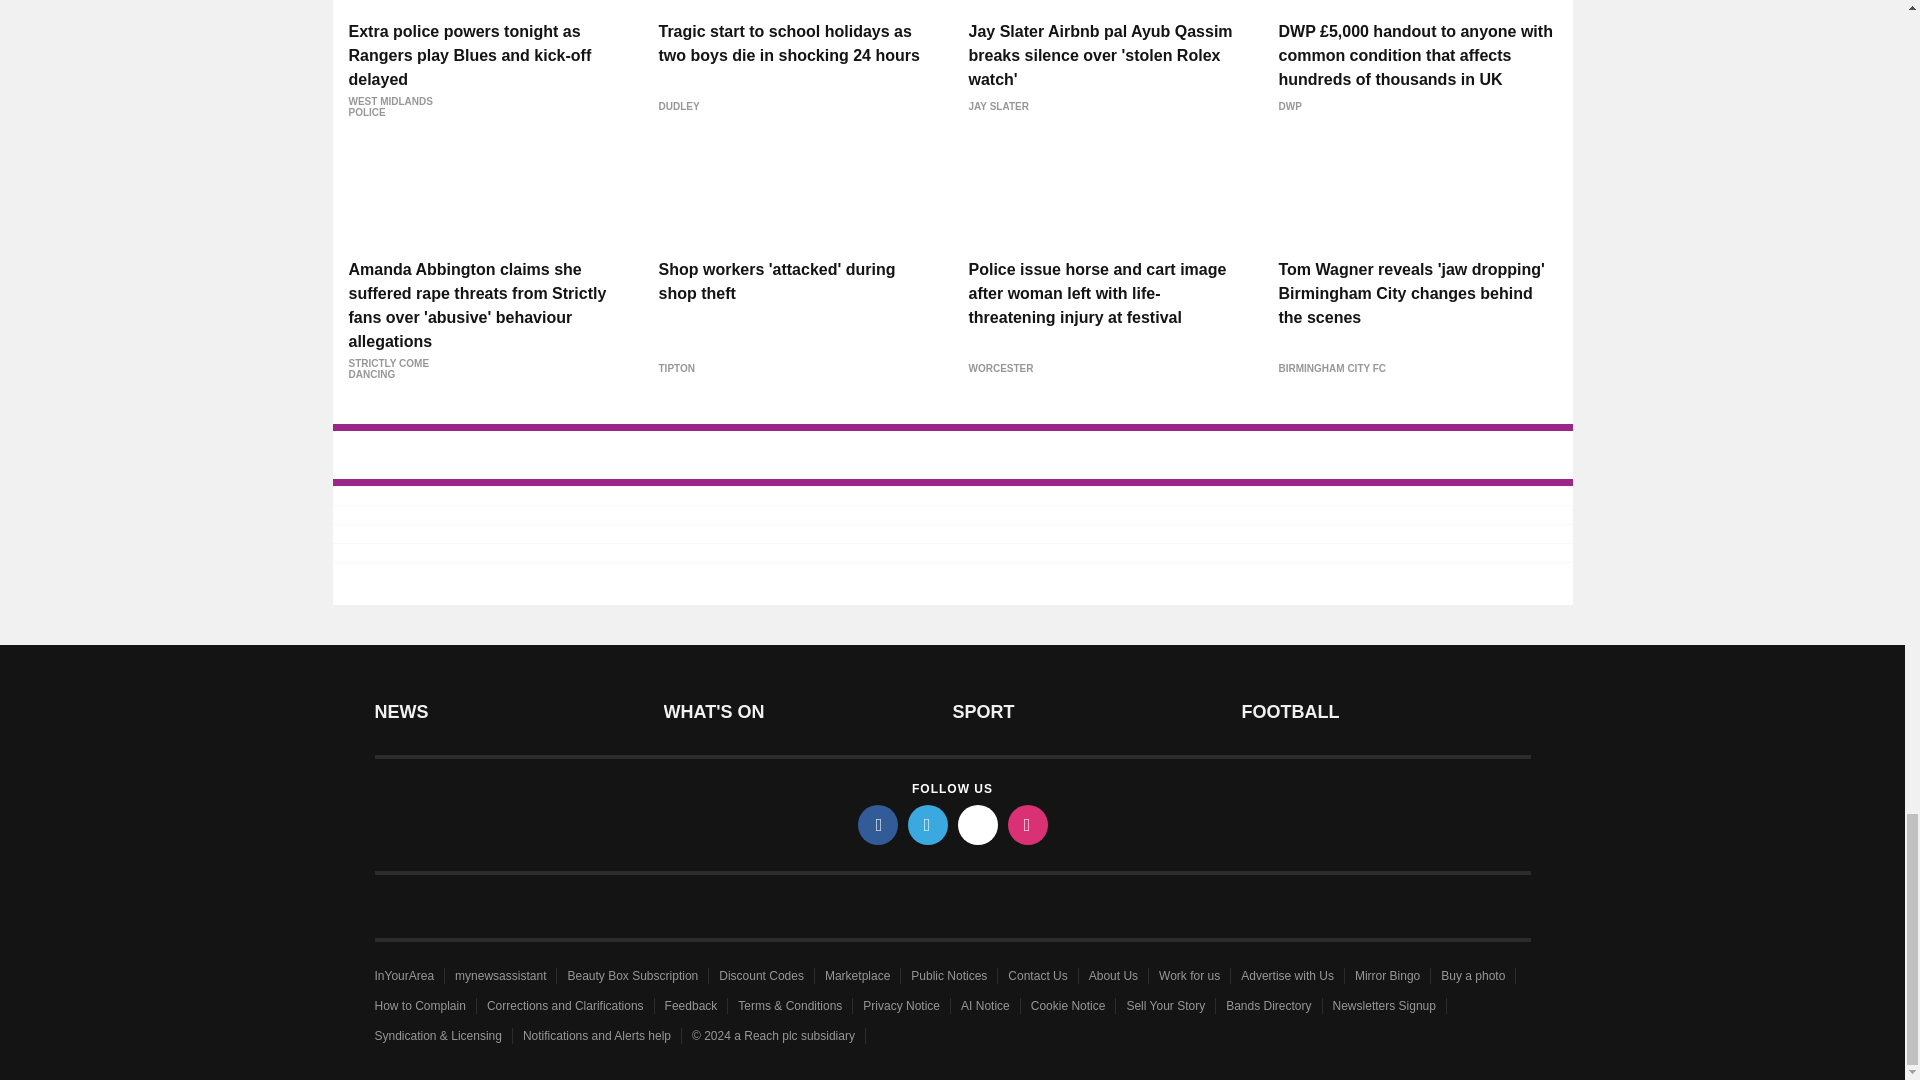 The width and height of the screenshot is (1920, 1080). I want to click on tiktok, so click(978, 824).